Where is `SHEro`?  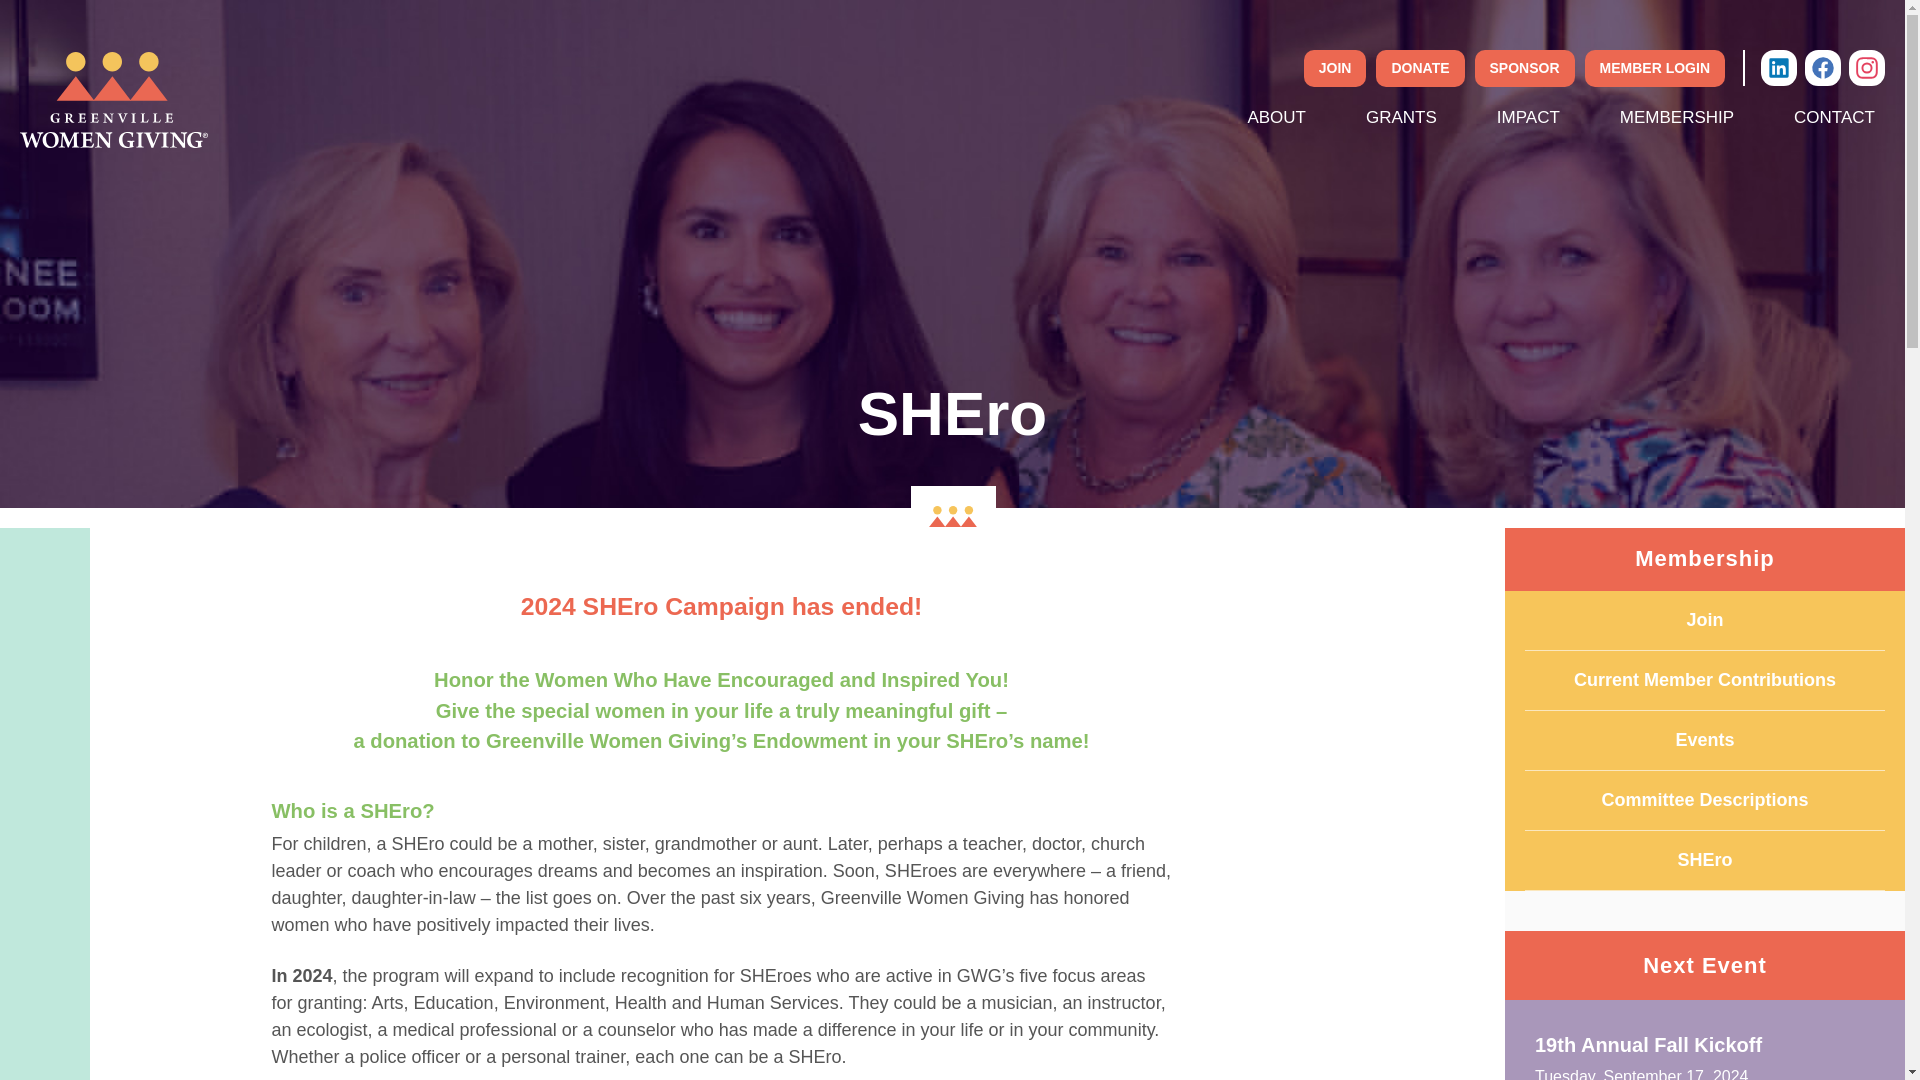
SHEro is located at coordinates (1704, 860).